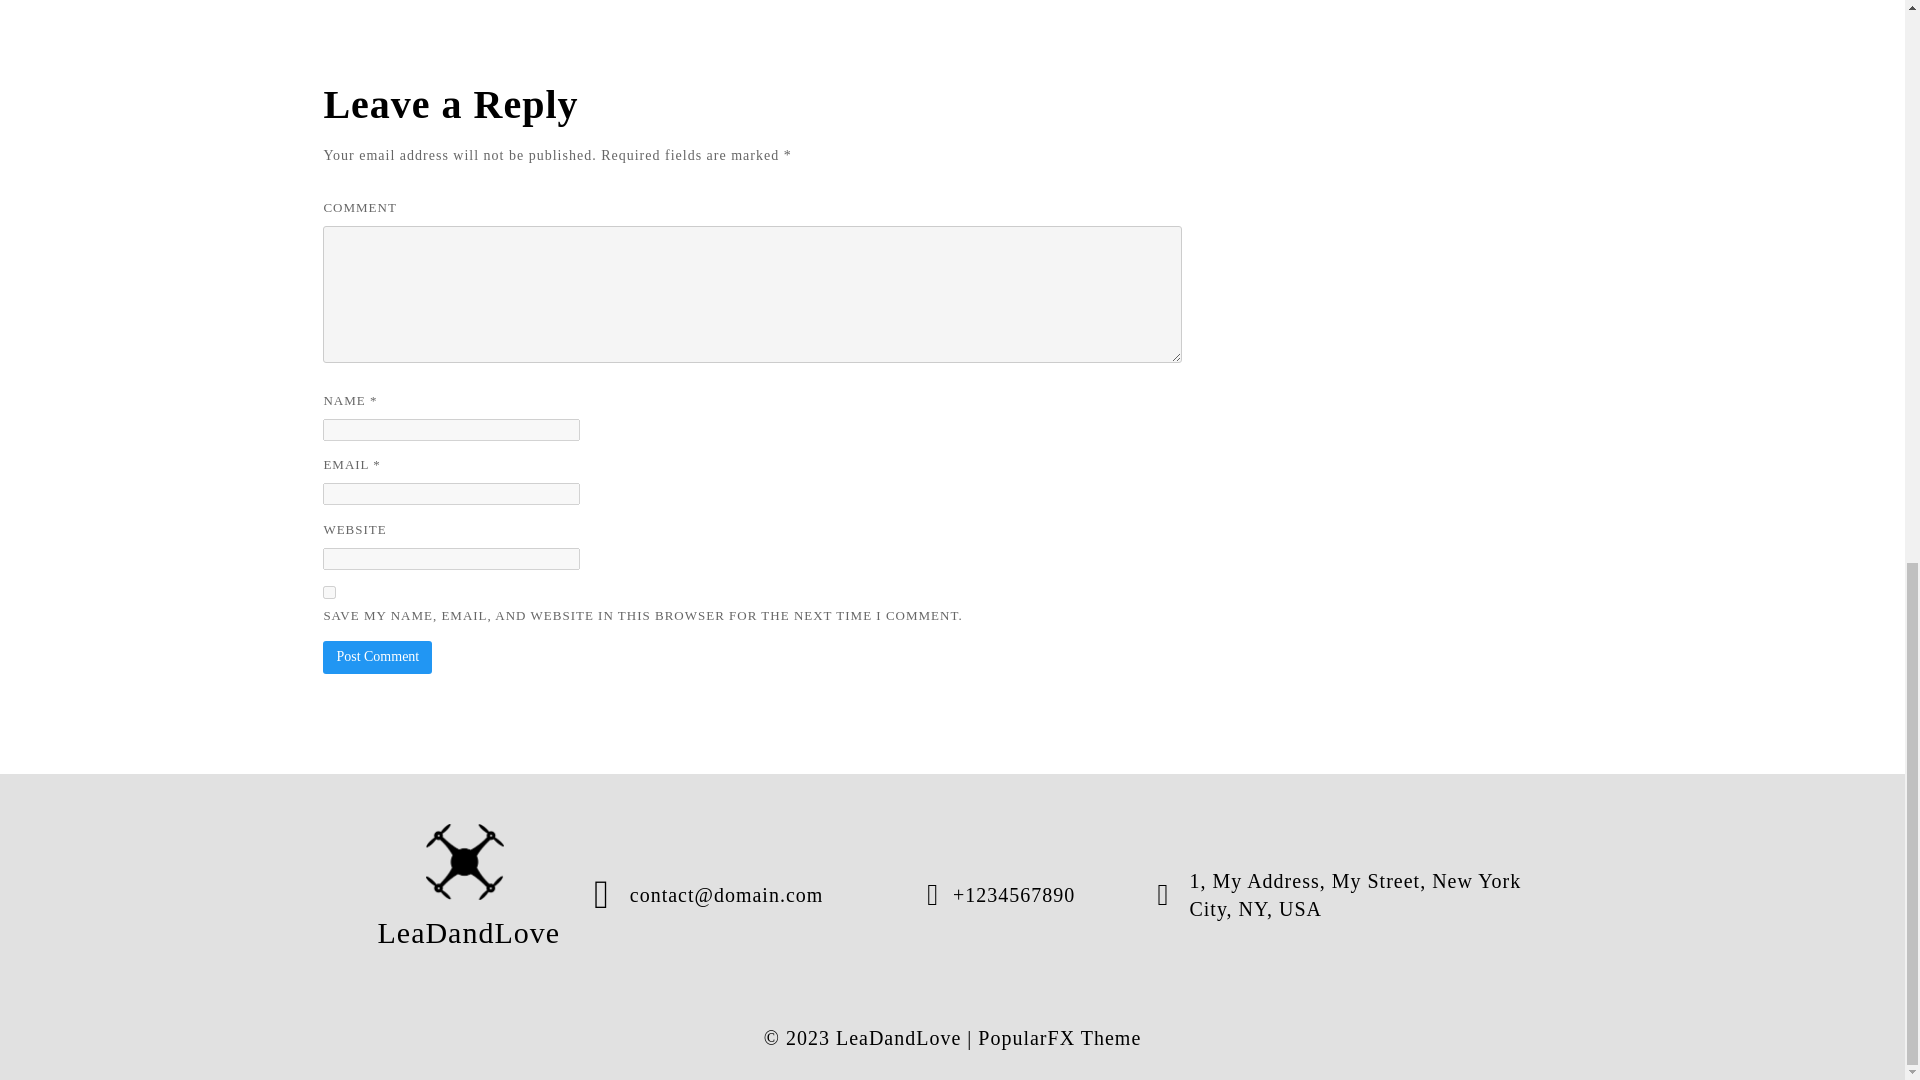 The image size is (1920, 1080). I want to click on PopularFX Theme, so click(1058, 1038).